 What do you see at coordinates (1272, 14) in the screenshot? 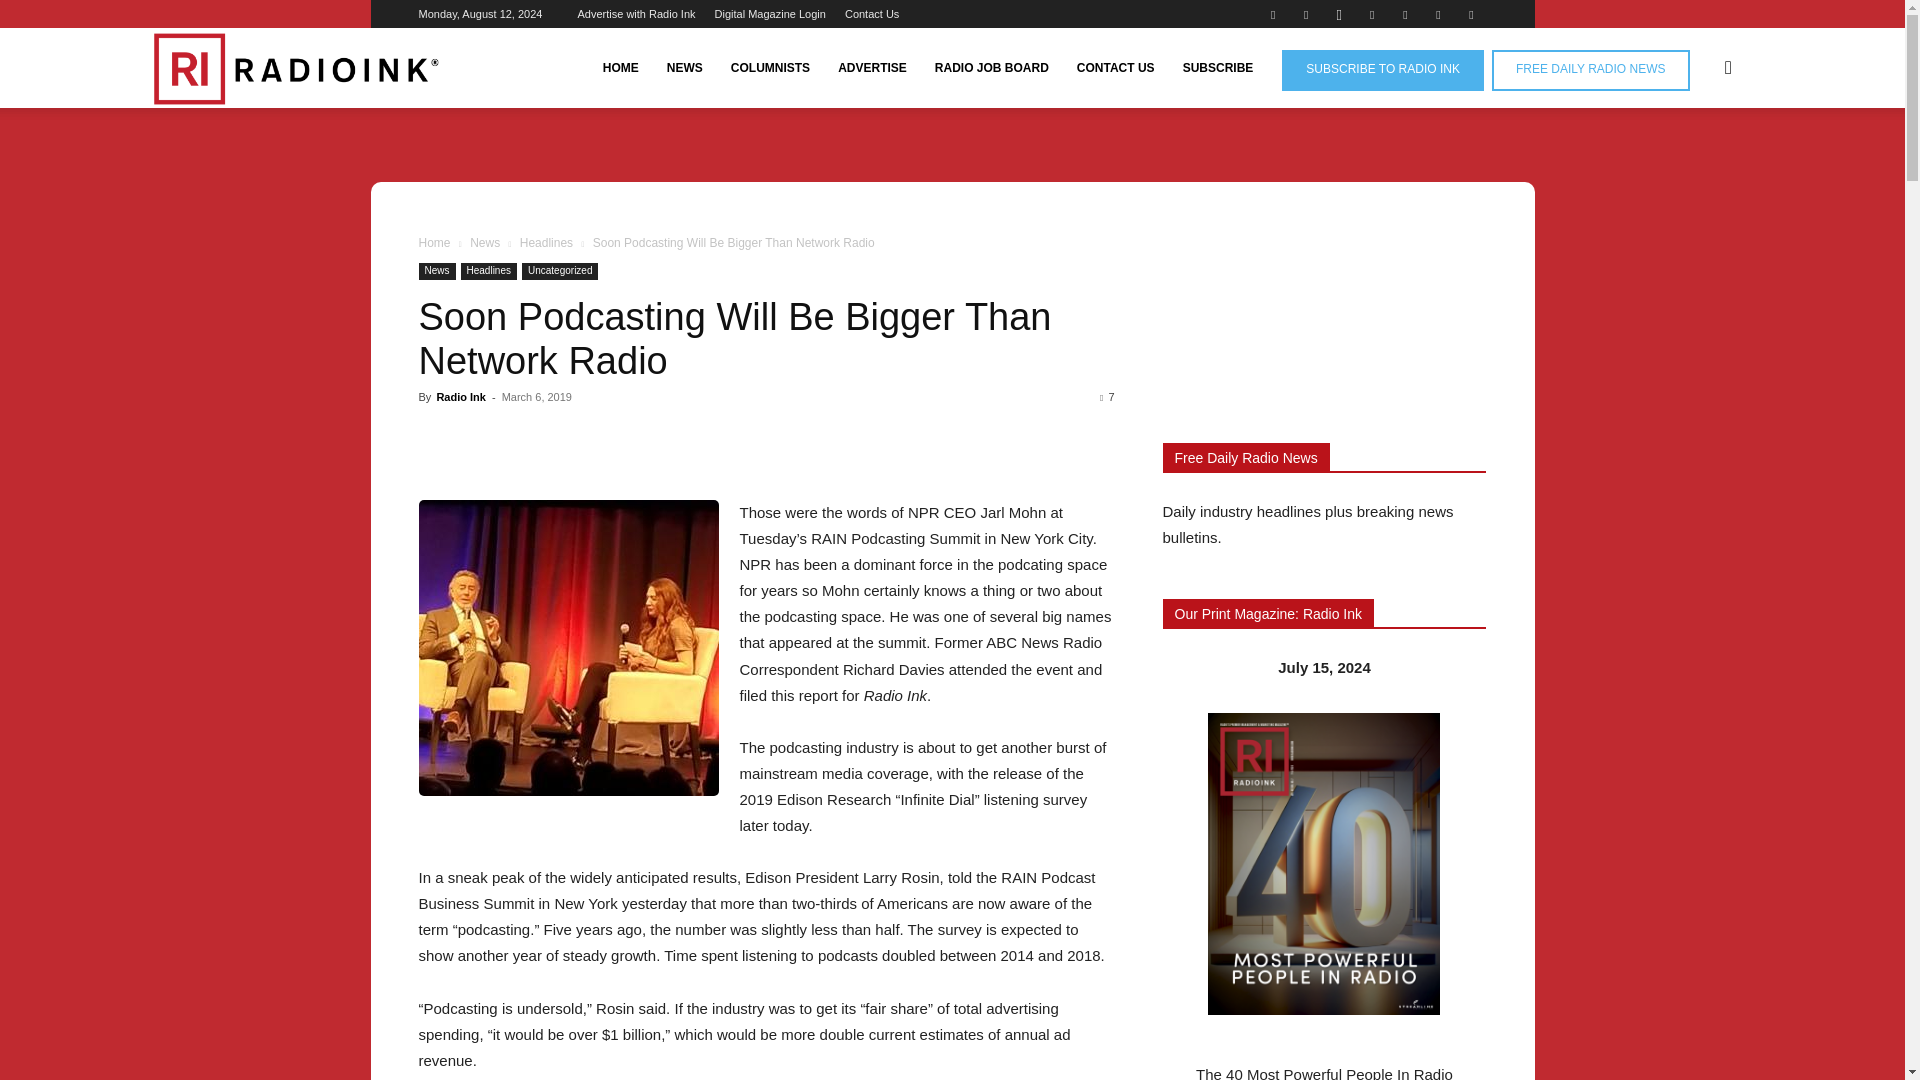
I see `Facebook` at bounding box center [1272, 14].